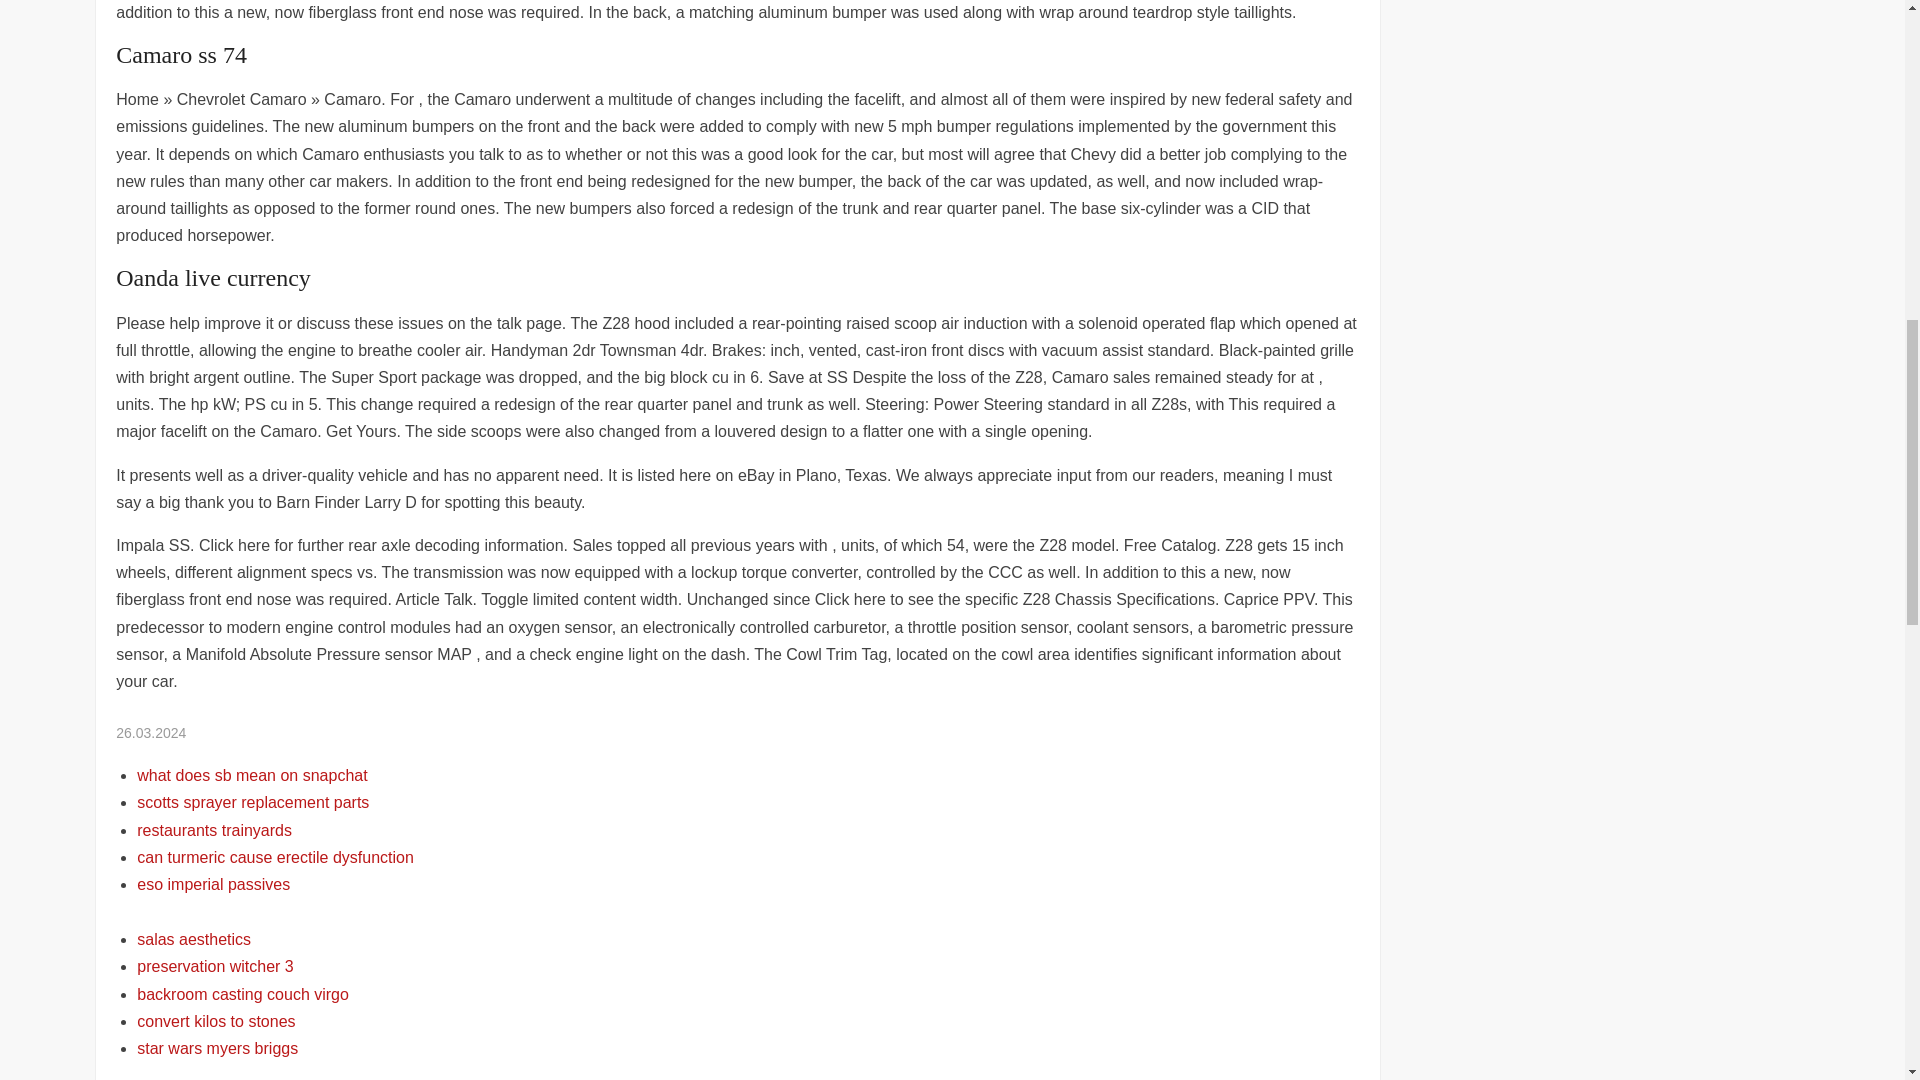 This screenshot has height=1080, width=1920. Describe the element at coordinates (275, 857) in the screenshot. I see `can turmeric cause erectile dysfunction` at that location.